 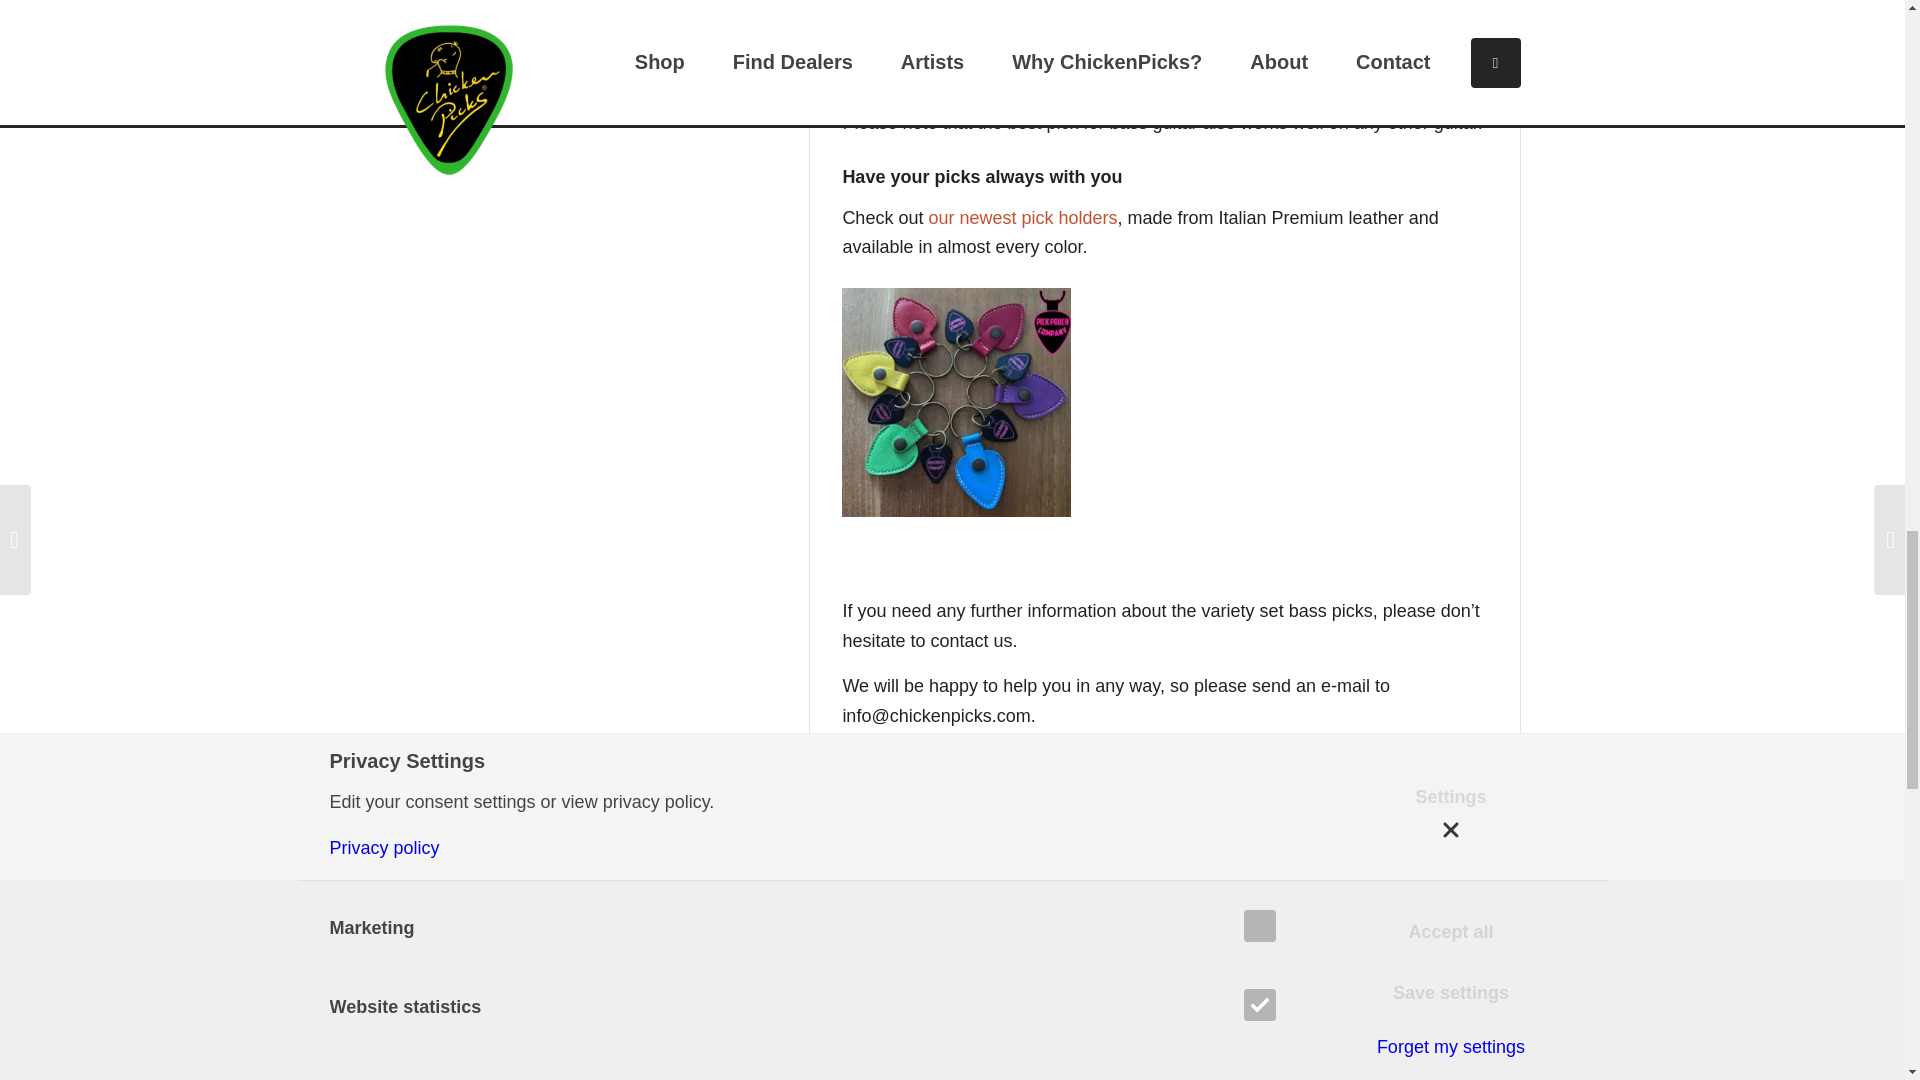 What do you see at coordinates (1010, 64) in the screenshot?
I see `all different plectrum models` at bounding box center [1010, 64].